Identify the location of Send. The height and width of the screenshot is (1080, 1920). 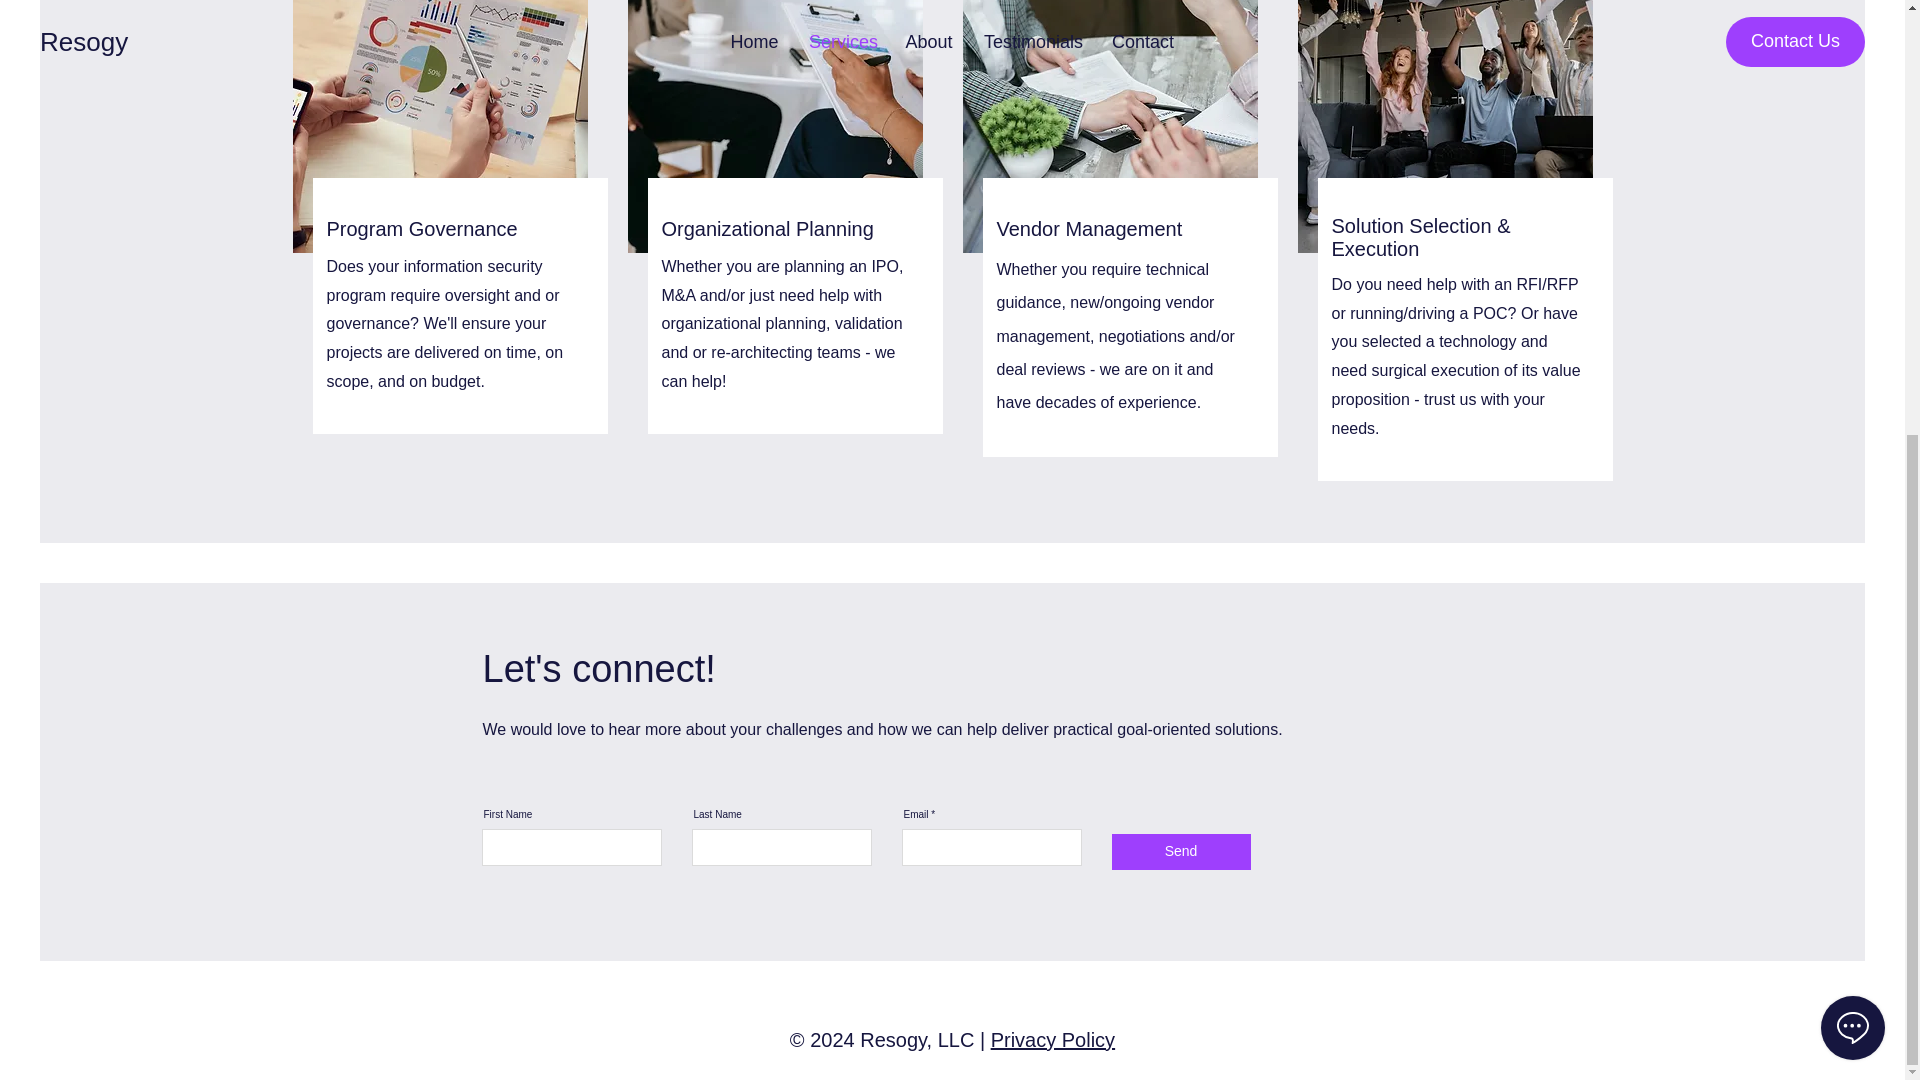
(1181, 852).